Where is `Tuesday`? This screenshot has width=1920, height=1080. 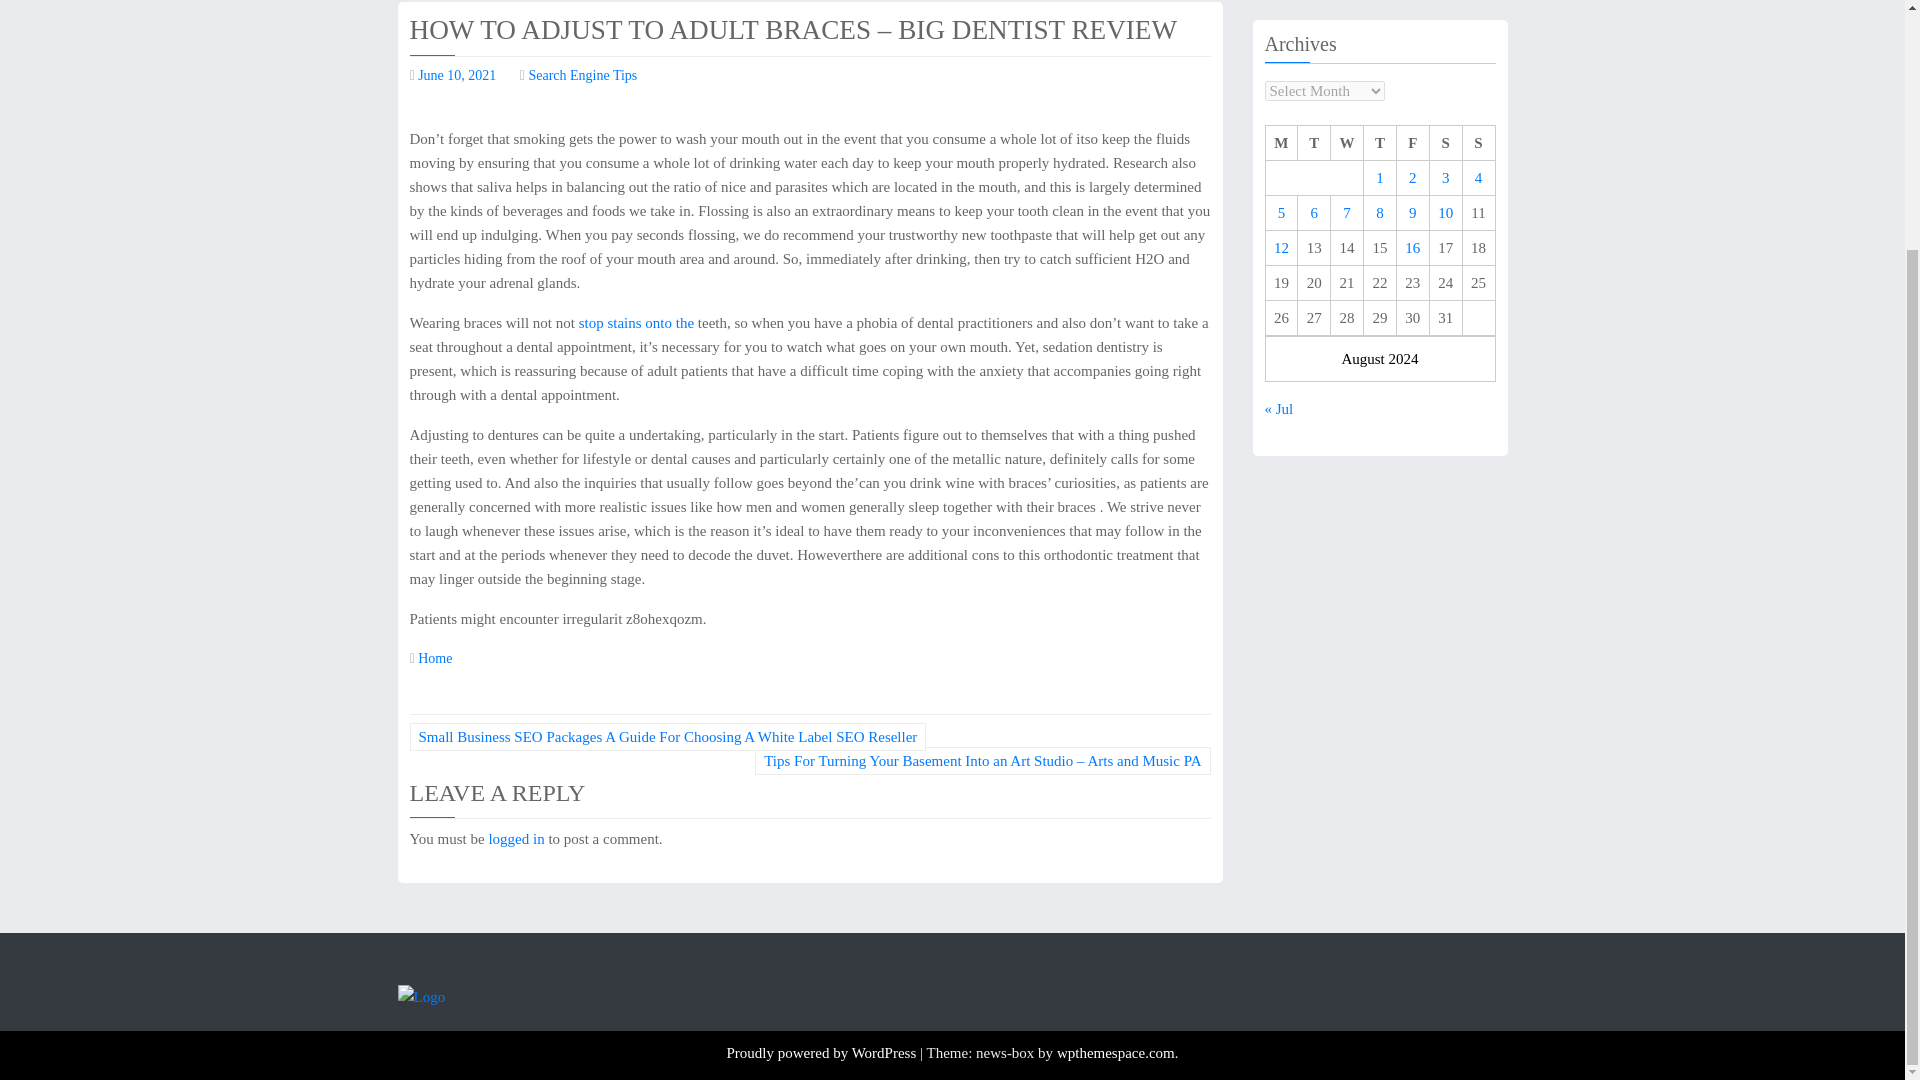
Tuesday is located at coordinates (1314, 125).